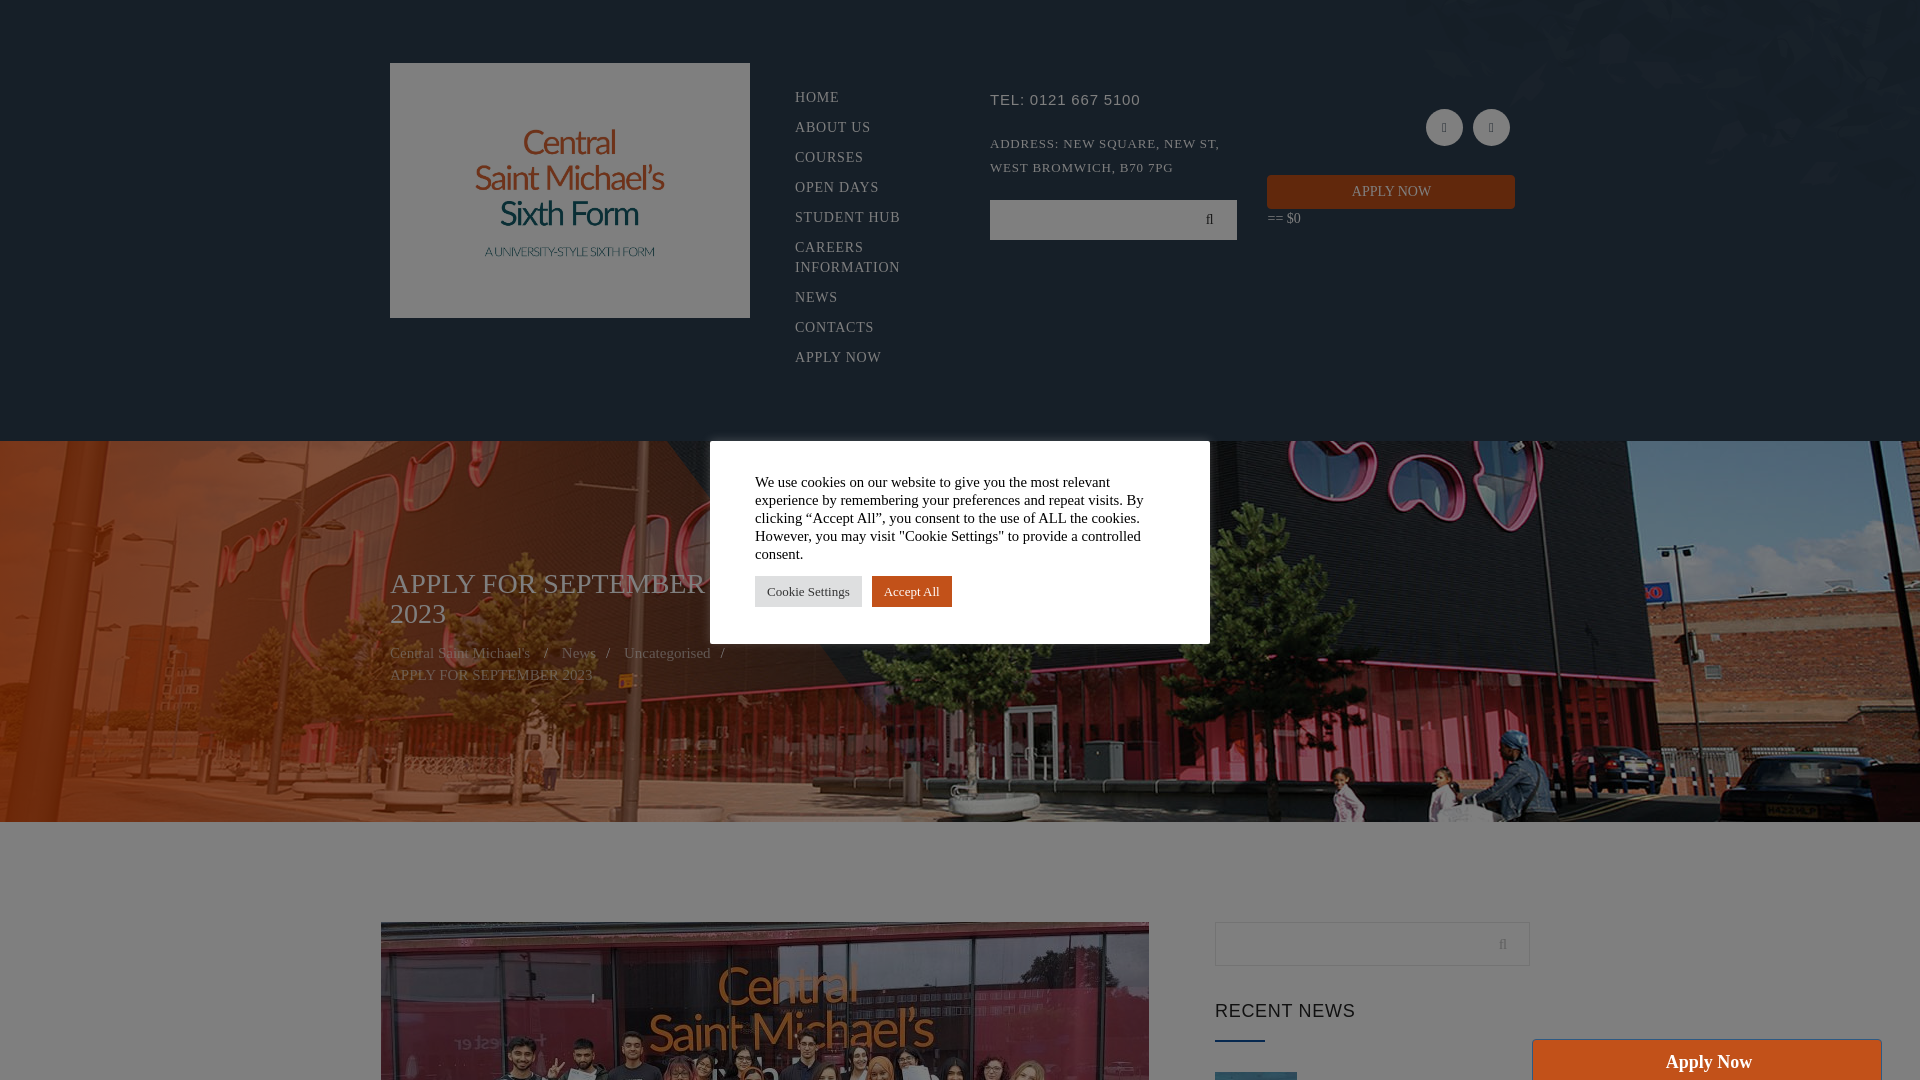 This screenshot has width=1920, height=1080. I want to click on STUDENT HUB, so click(862, 218).